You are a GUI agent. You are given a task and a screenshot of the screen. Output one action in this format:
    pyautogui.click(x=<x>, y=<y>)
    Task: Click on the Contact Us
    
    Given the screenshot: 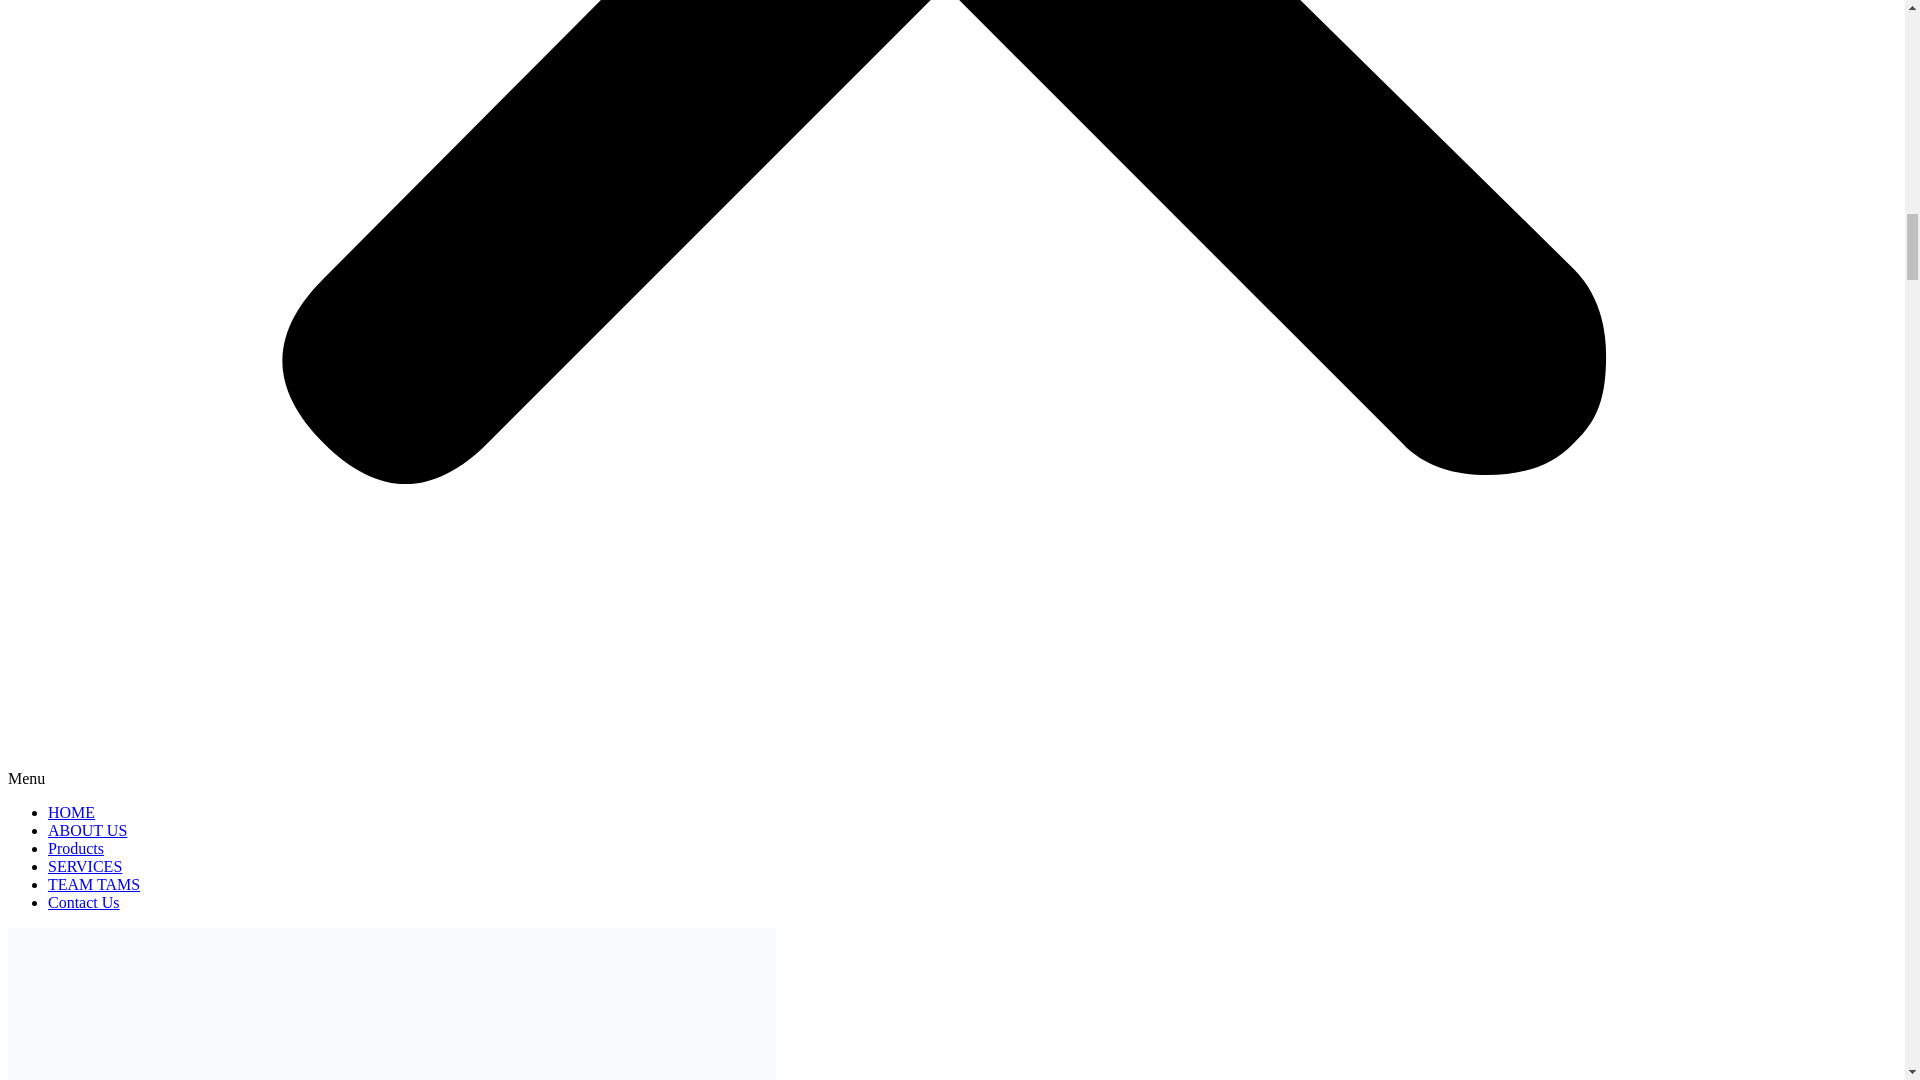 What is the action you would take?
    pyautogui.click(x=84, y=902)
    